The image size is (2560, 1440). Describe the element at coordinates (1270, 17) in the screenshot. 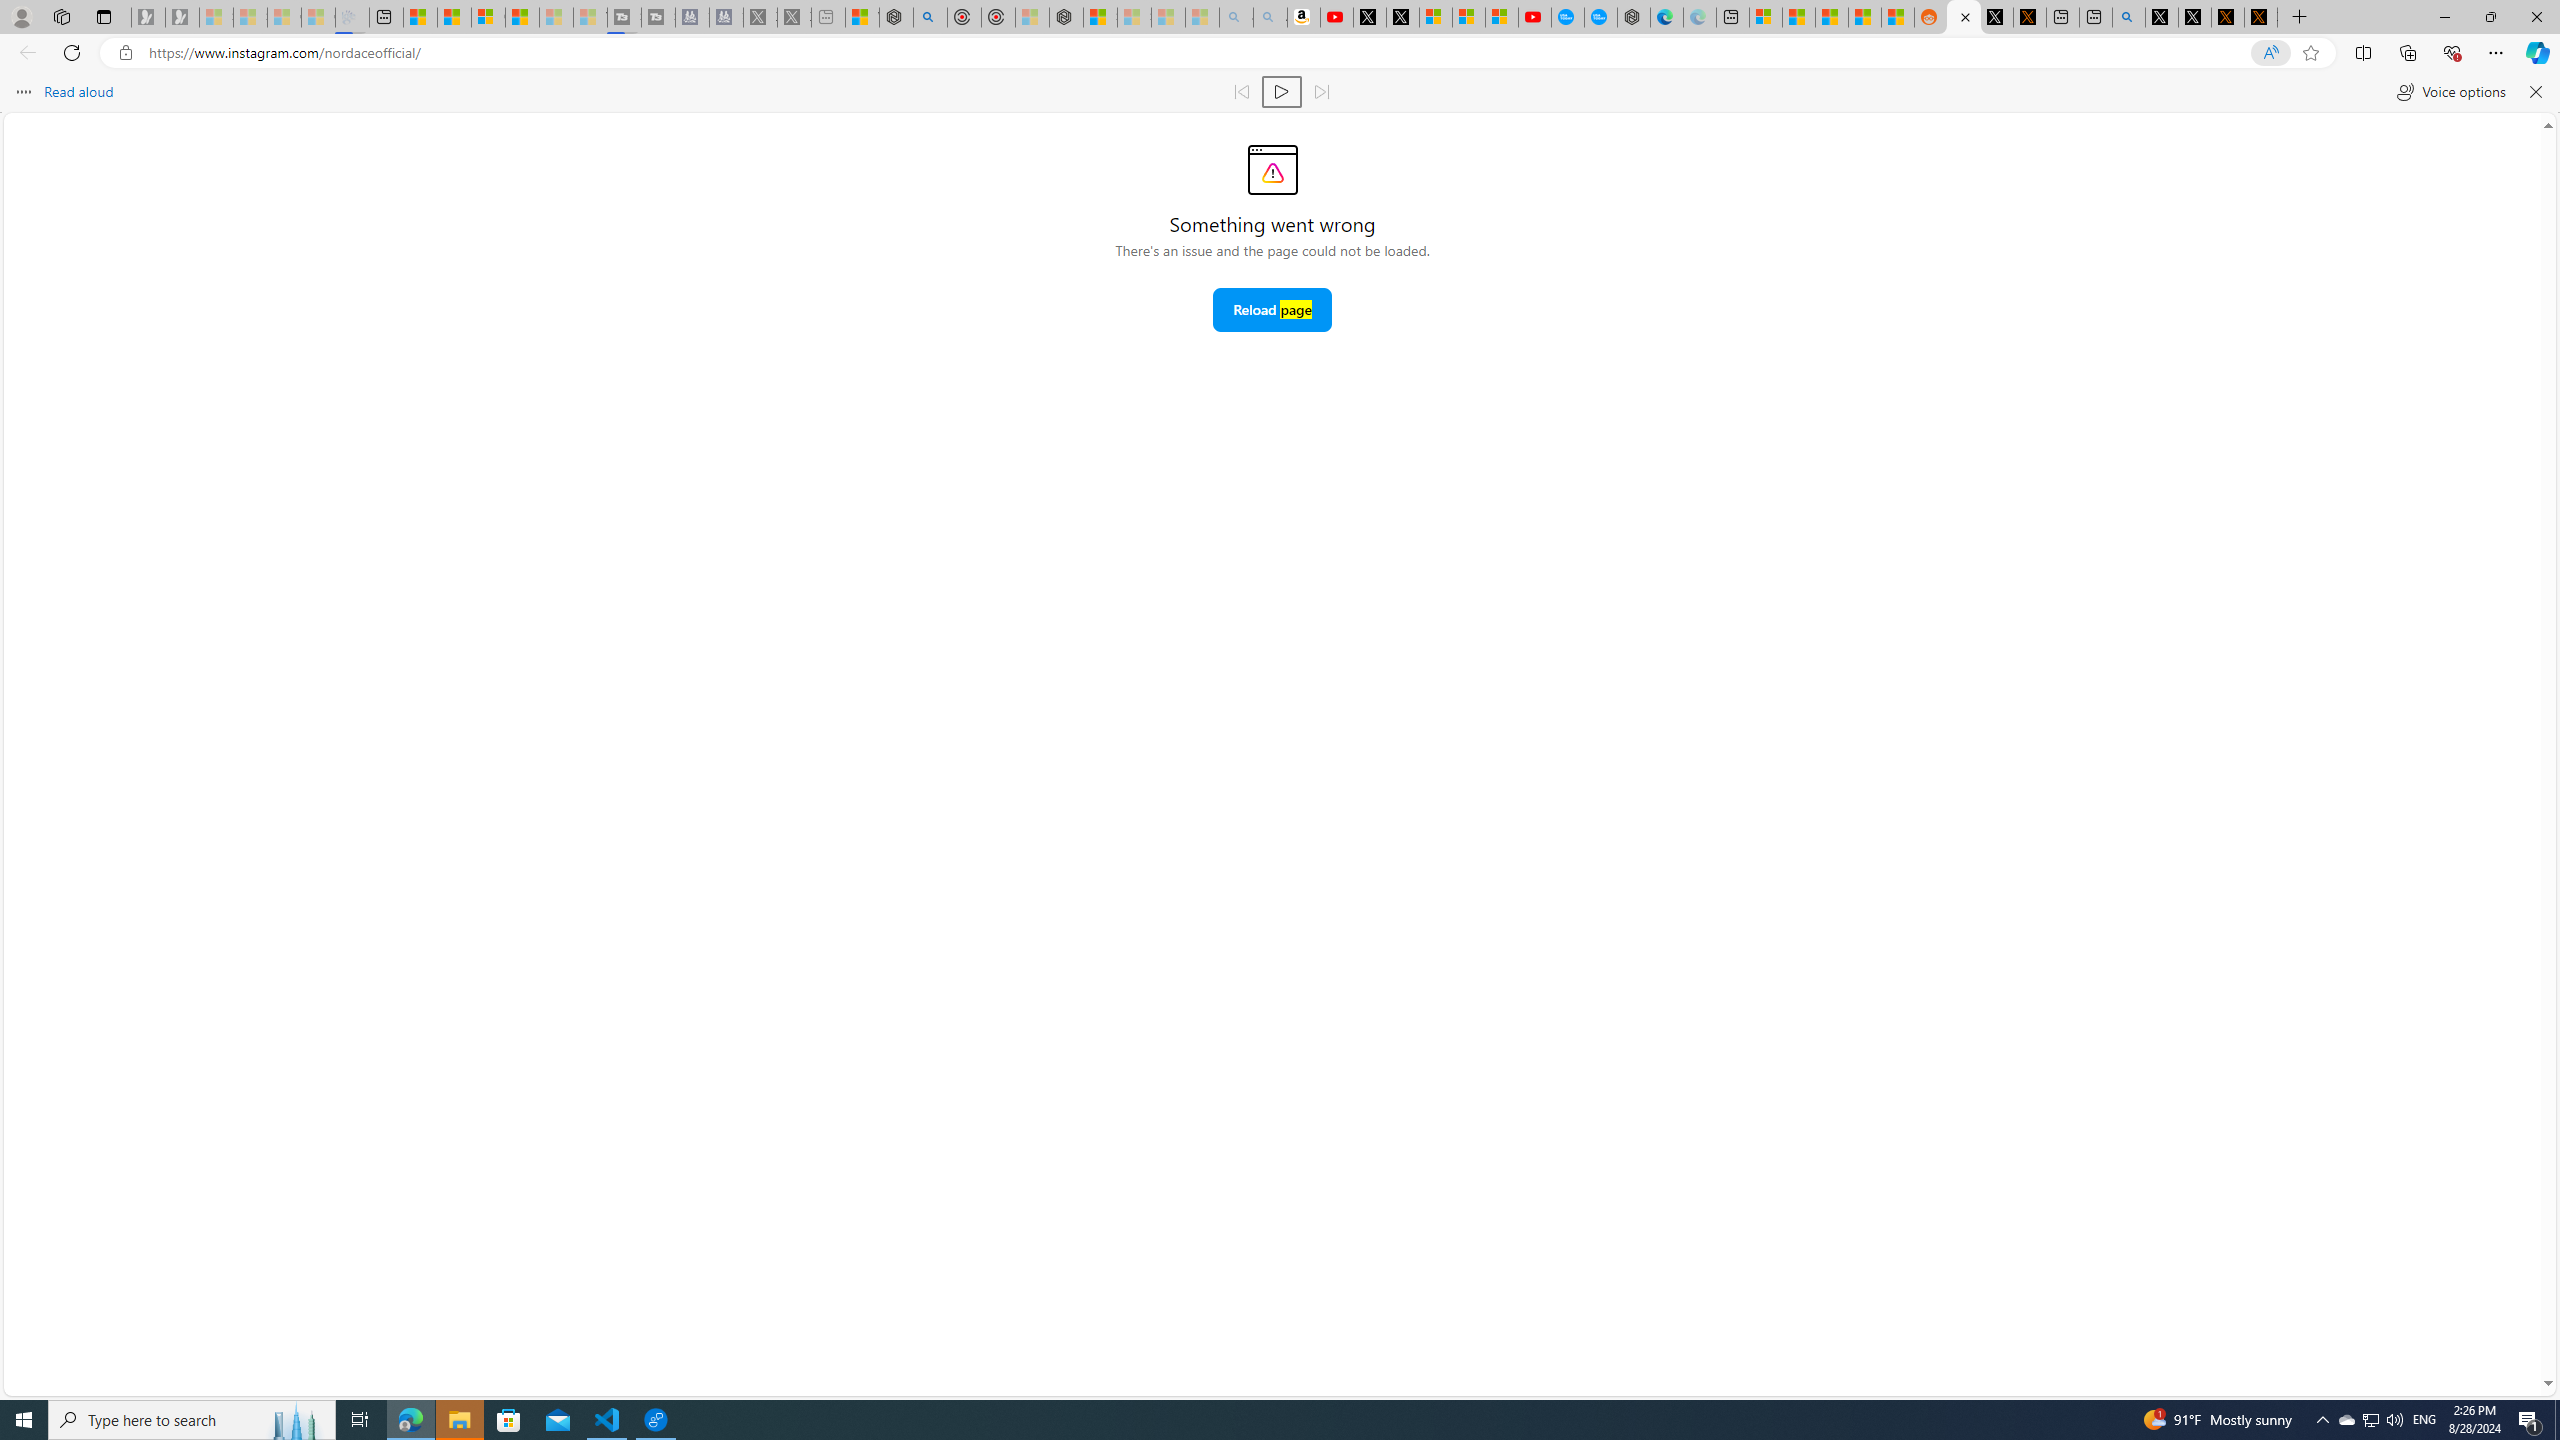

I see `Amazon Echo Dot PNG - Search Images - Sleeping` at that location.